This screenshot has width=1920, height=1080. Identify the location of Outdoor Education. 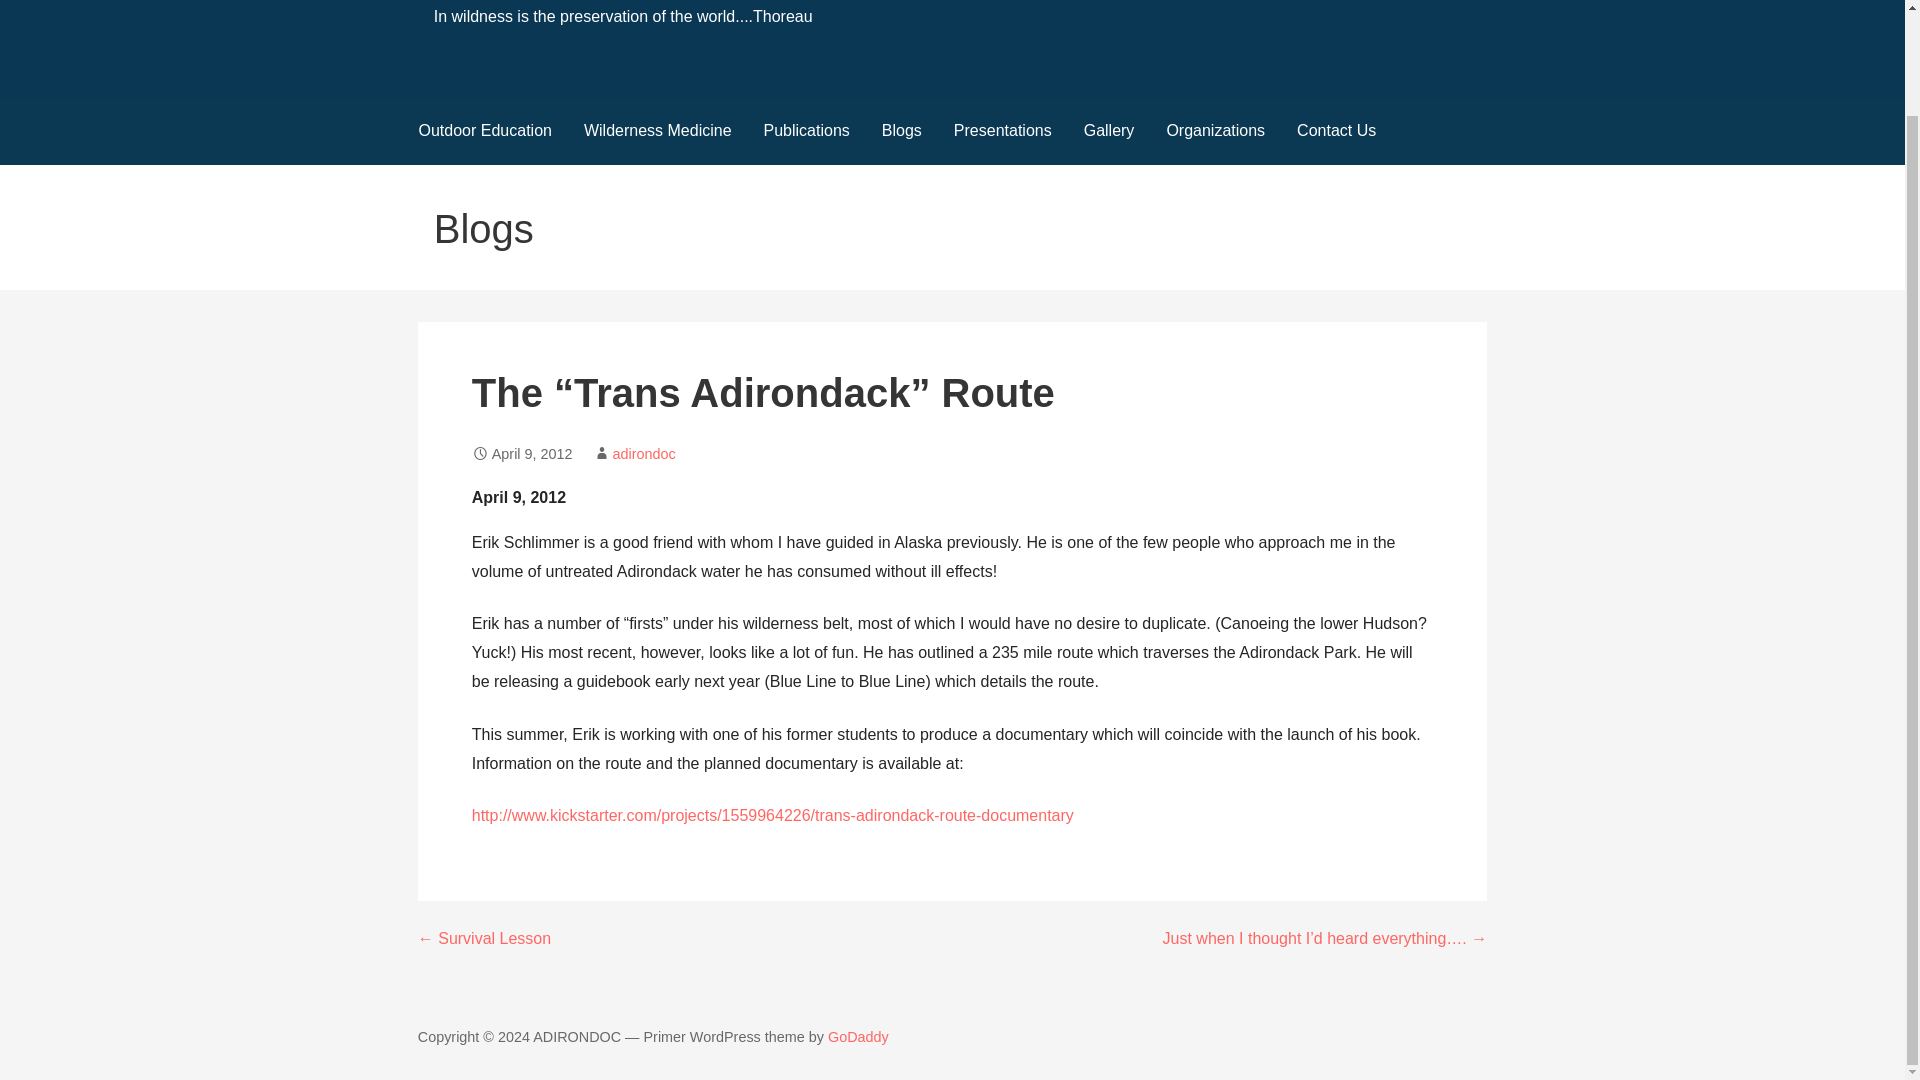
(484, 132).